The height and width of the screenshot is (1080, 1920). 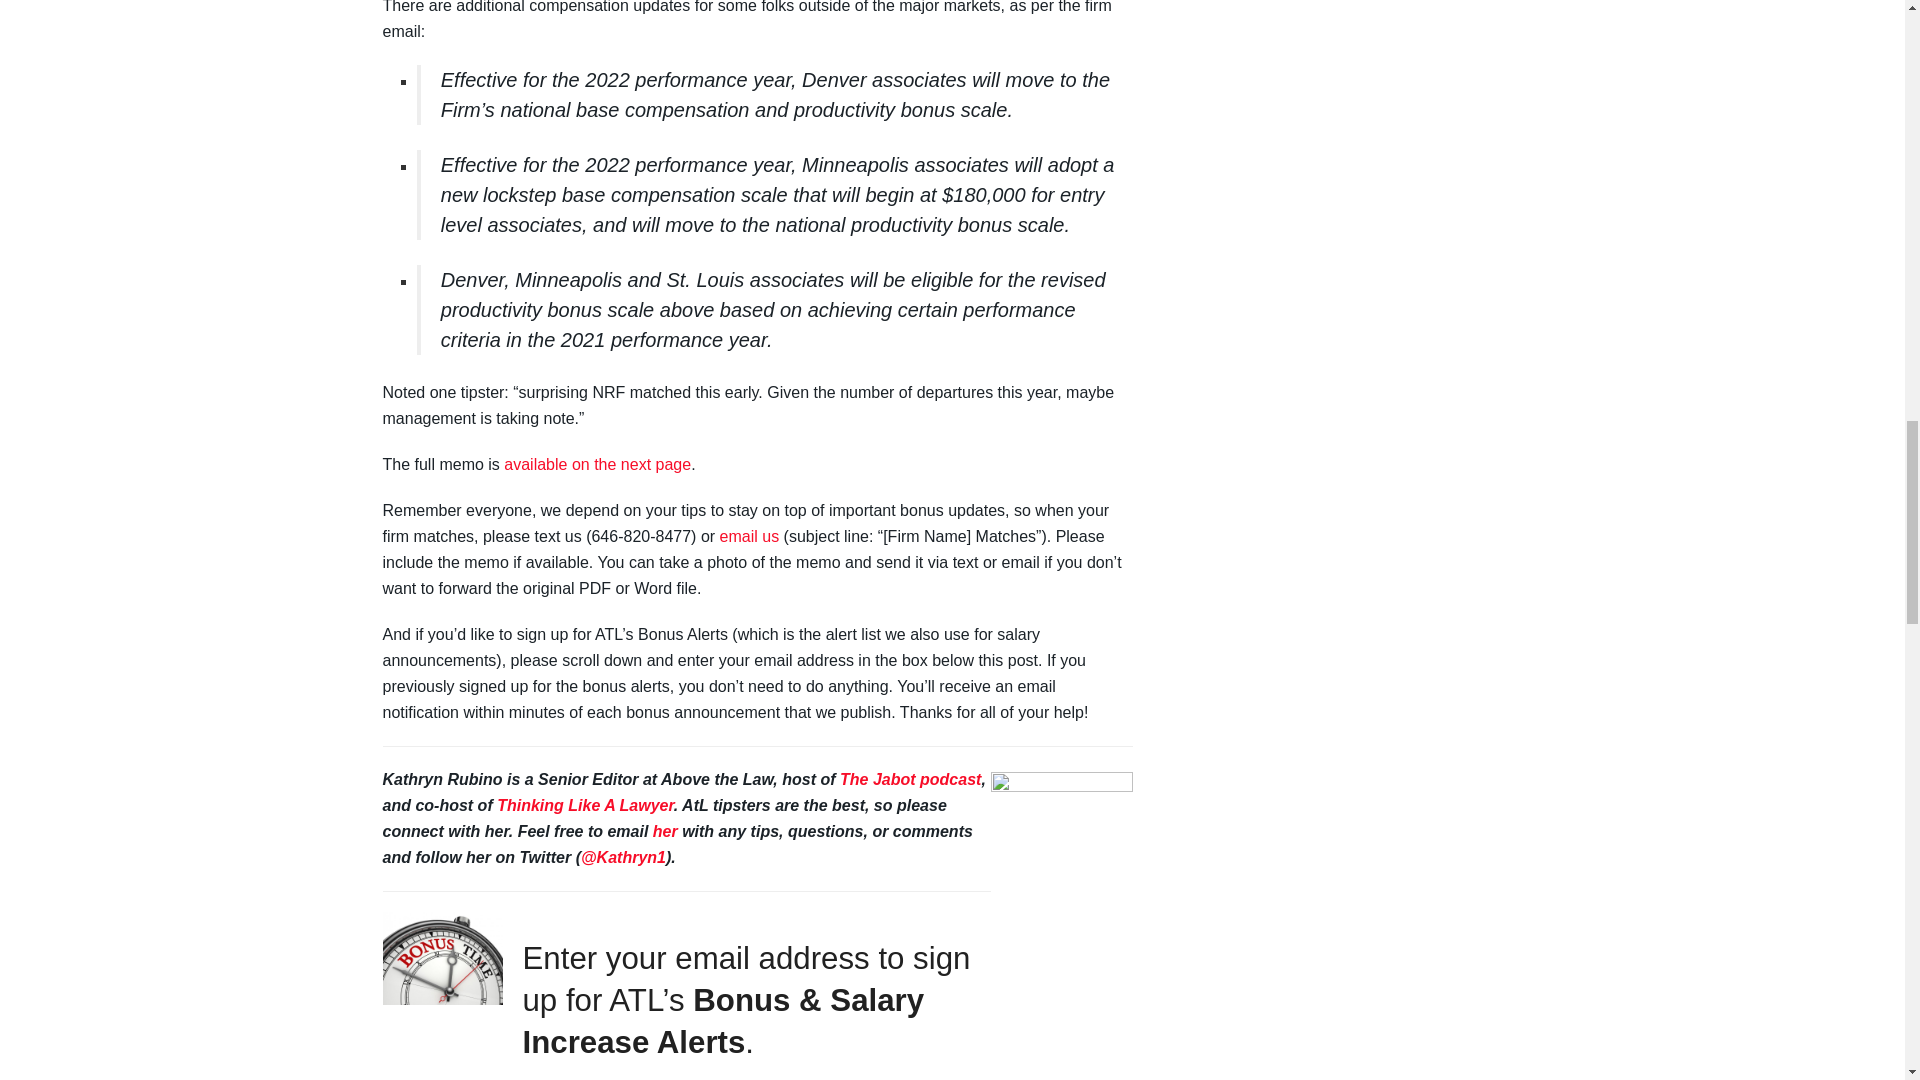 I want to click on available on the next page, so click(x=597, y=464).